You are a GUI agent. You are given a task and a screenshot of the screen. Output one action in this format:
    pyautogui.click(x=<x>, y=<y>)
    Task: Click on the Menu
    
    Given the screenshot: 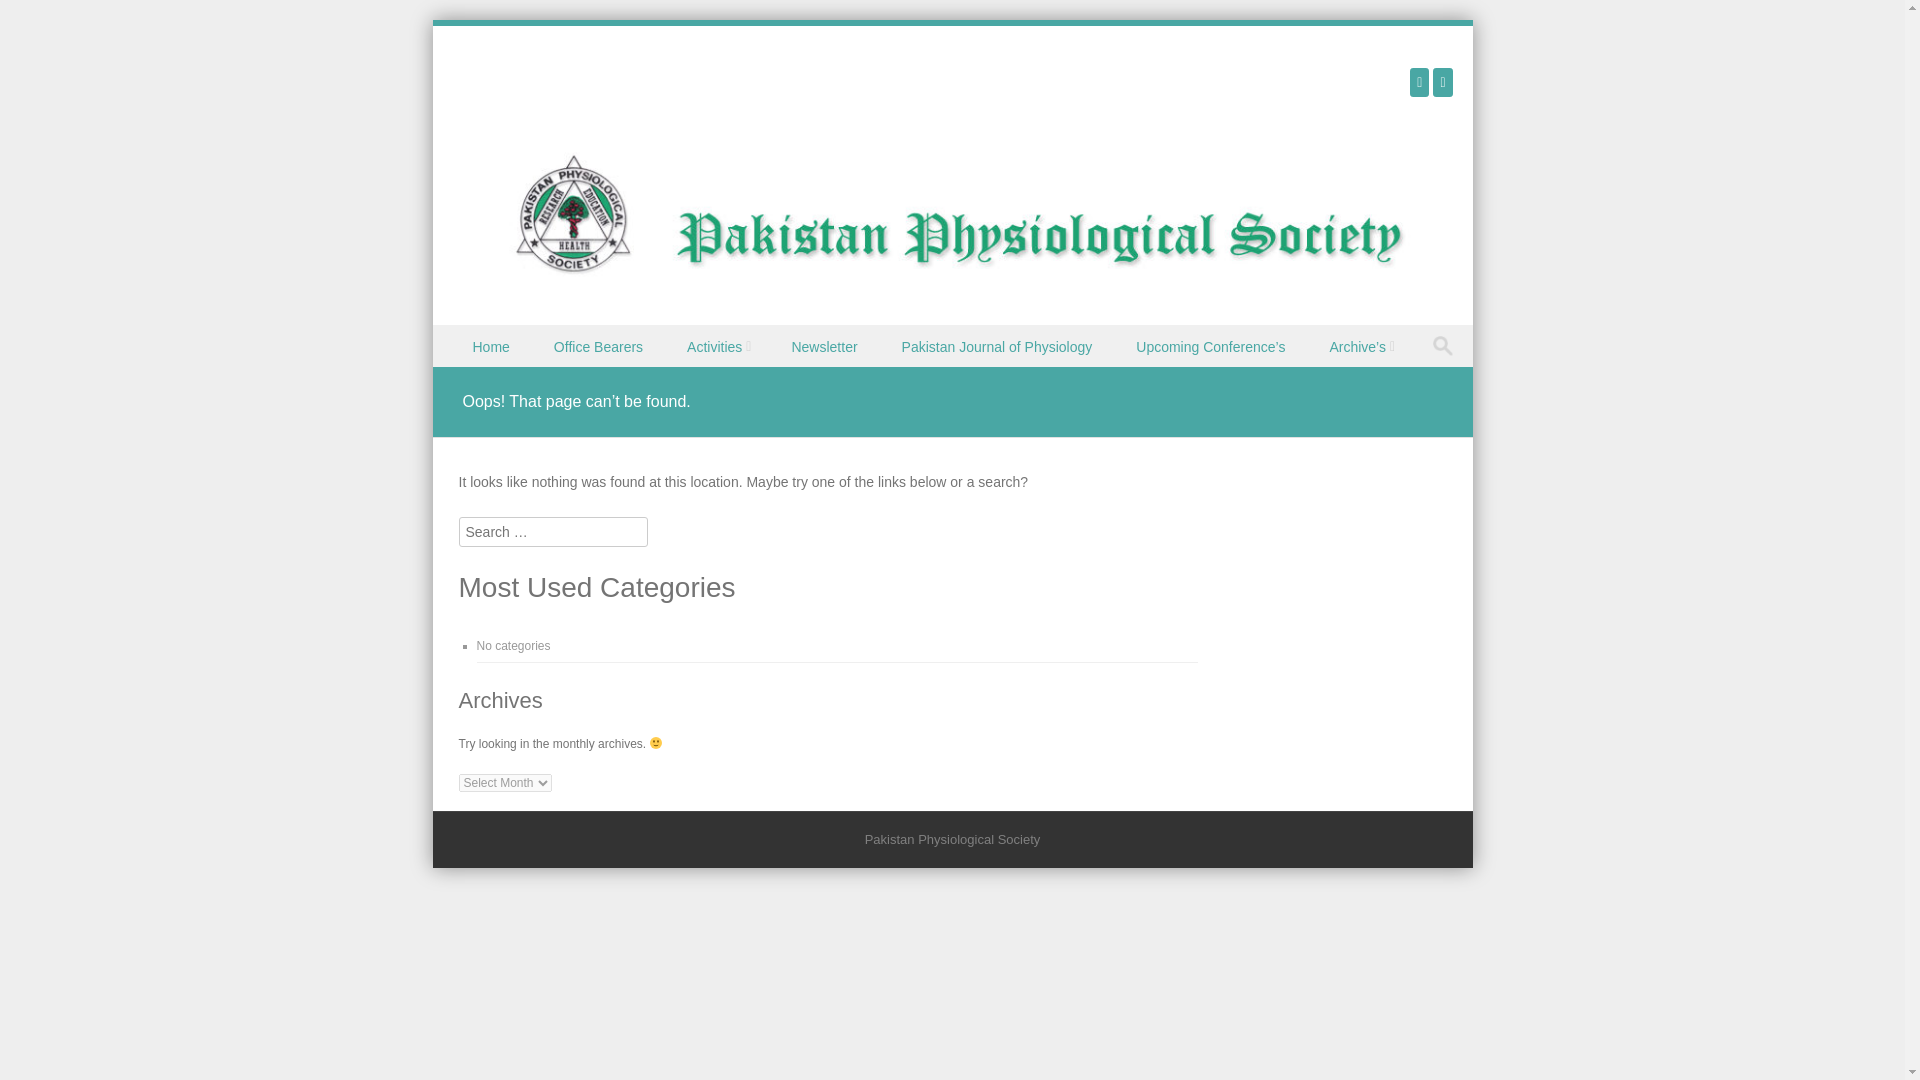 What is the action you would take?
    pyautogui.click(x=466, y=368)
    